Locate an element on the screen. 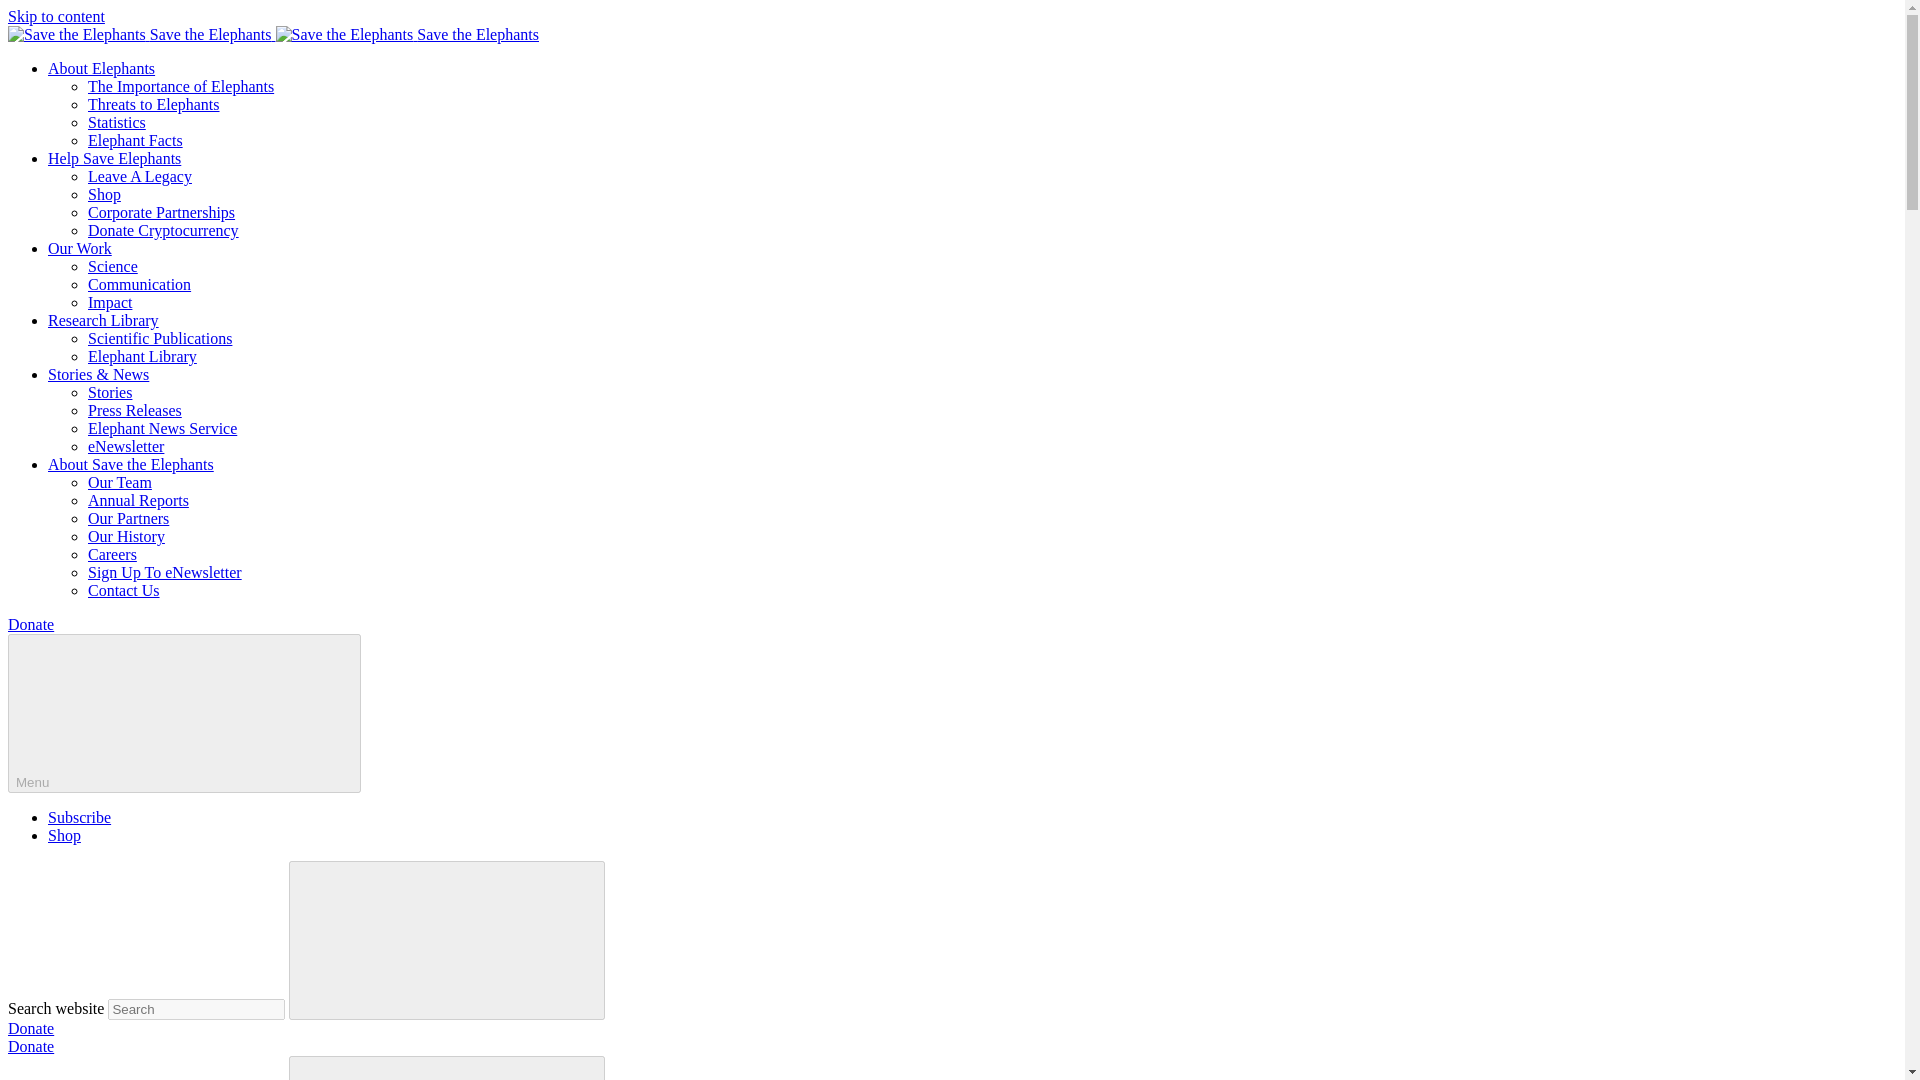 The height and width of the screenshot is (1080, 1920). Shop is located at coordinates (104, 194).